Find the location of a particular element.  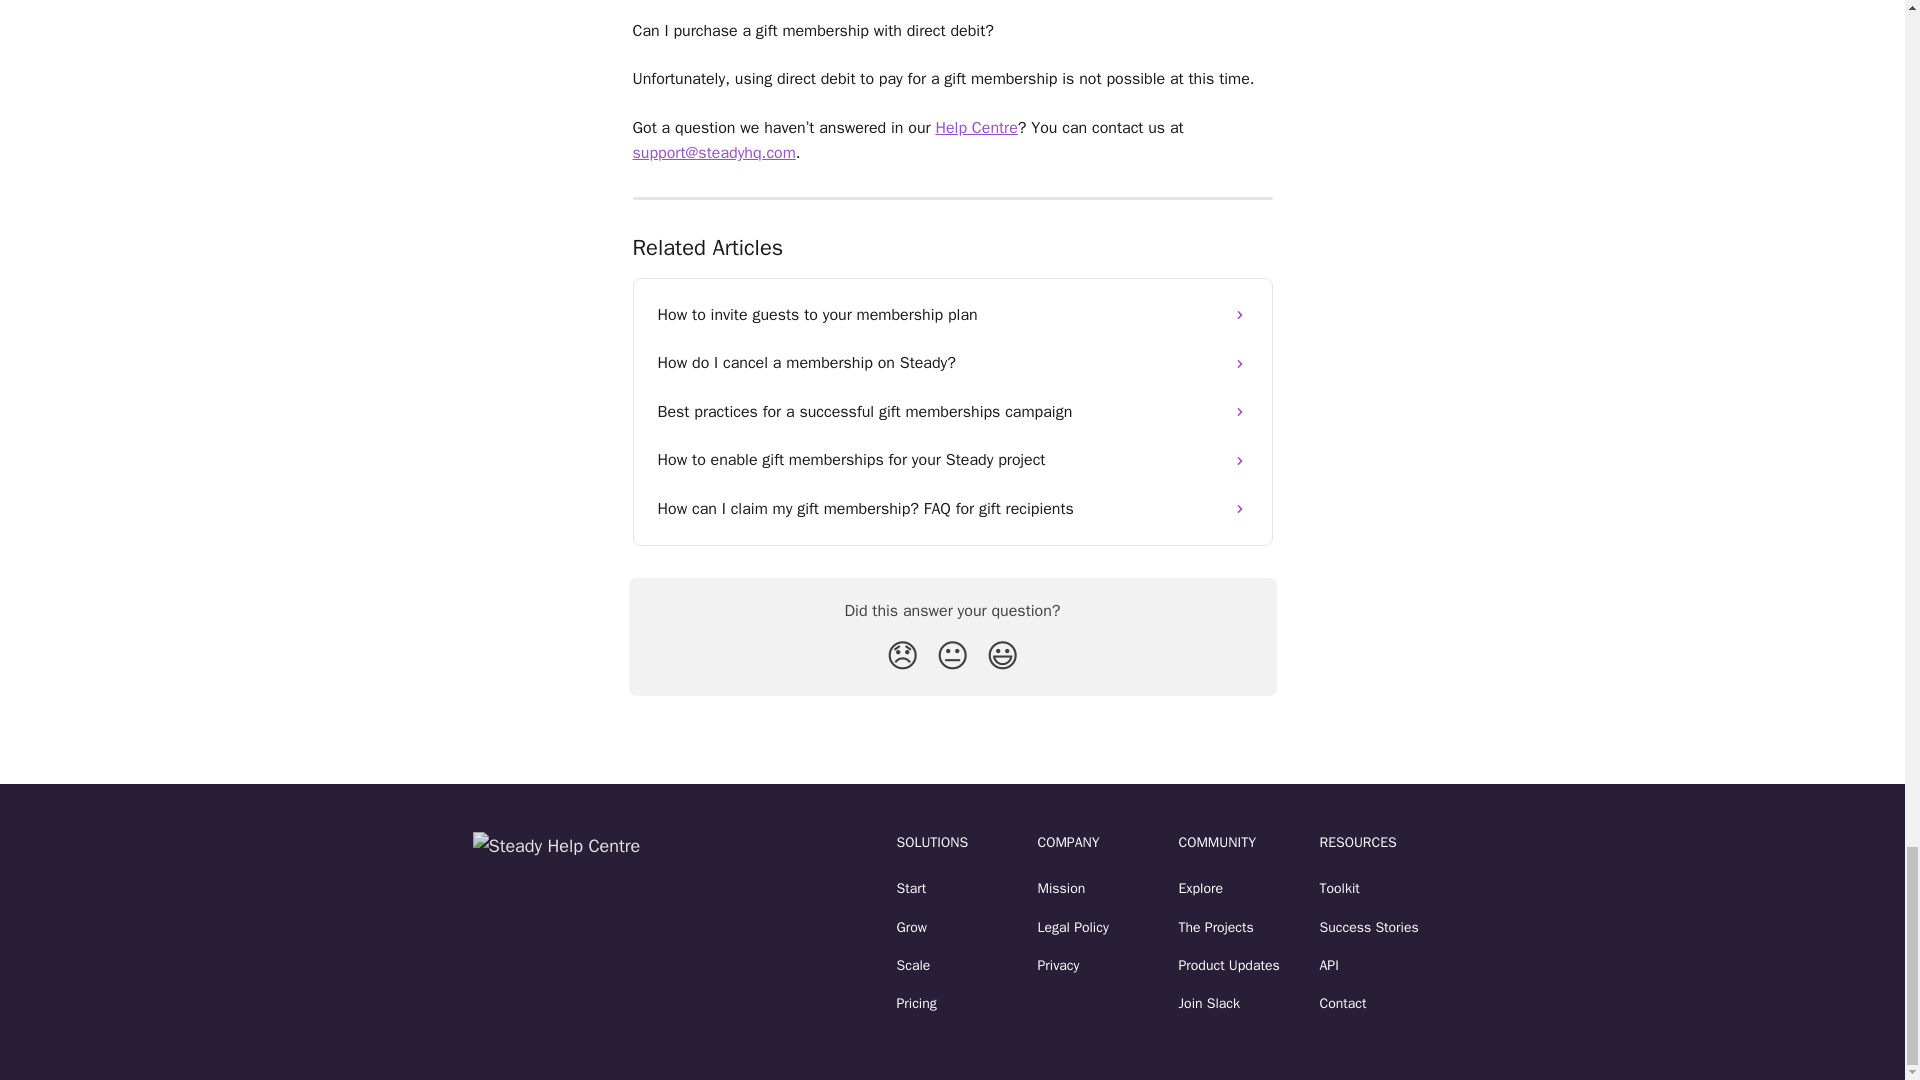

Grow is located at coordinates (910, 928).